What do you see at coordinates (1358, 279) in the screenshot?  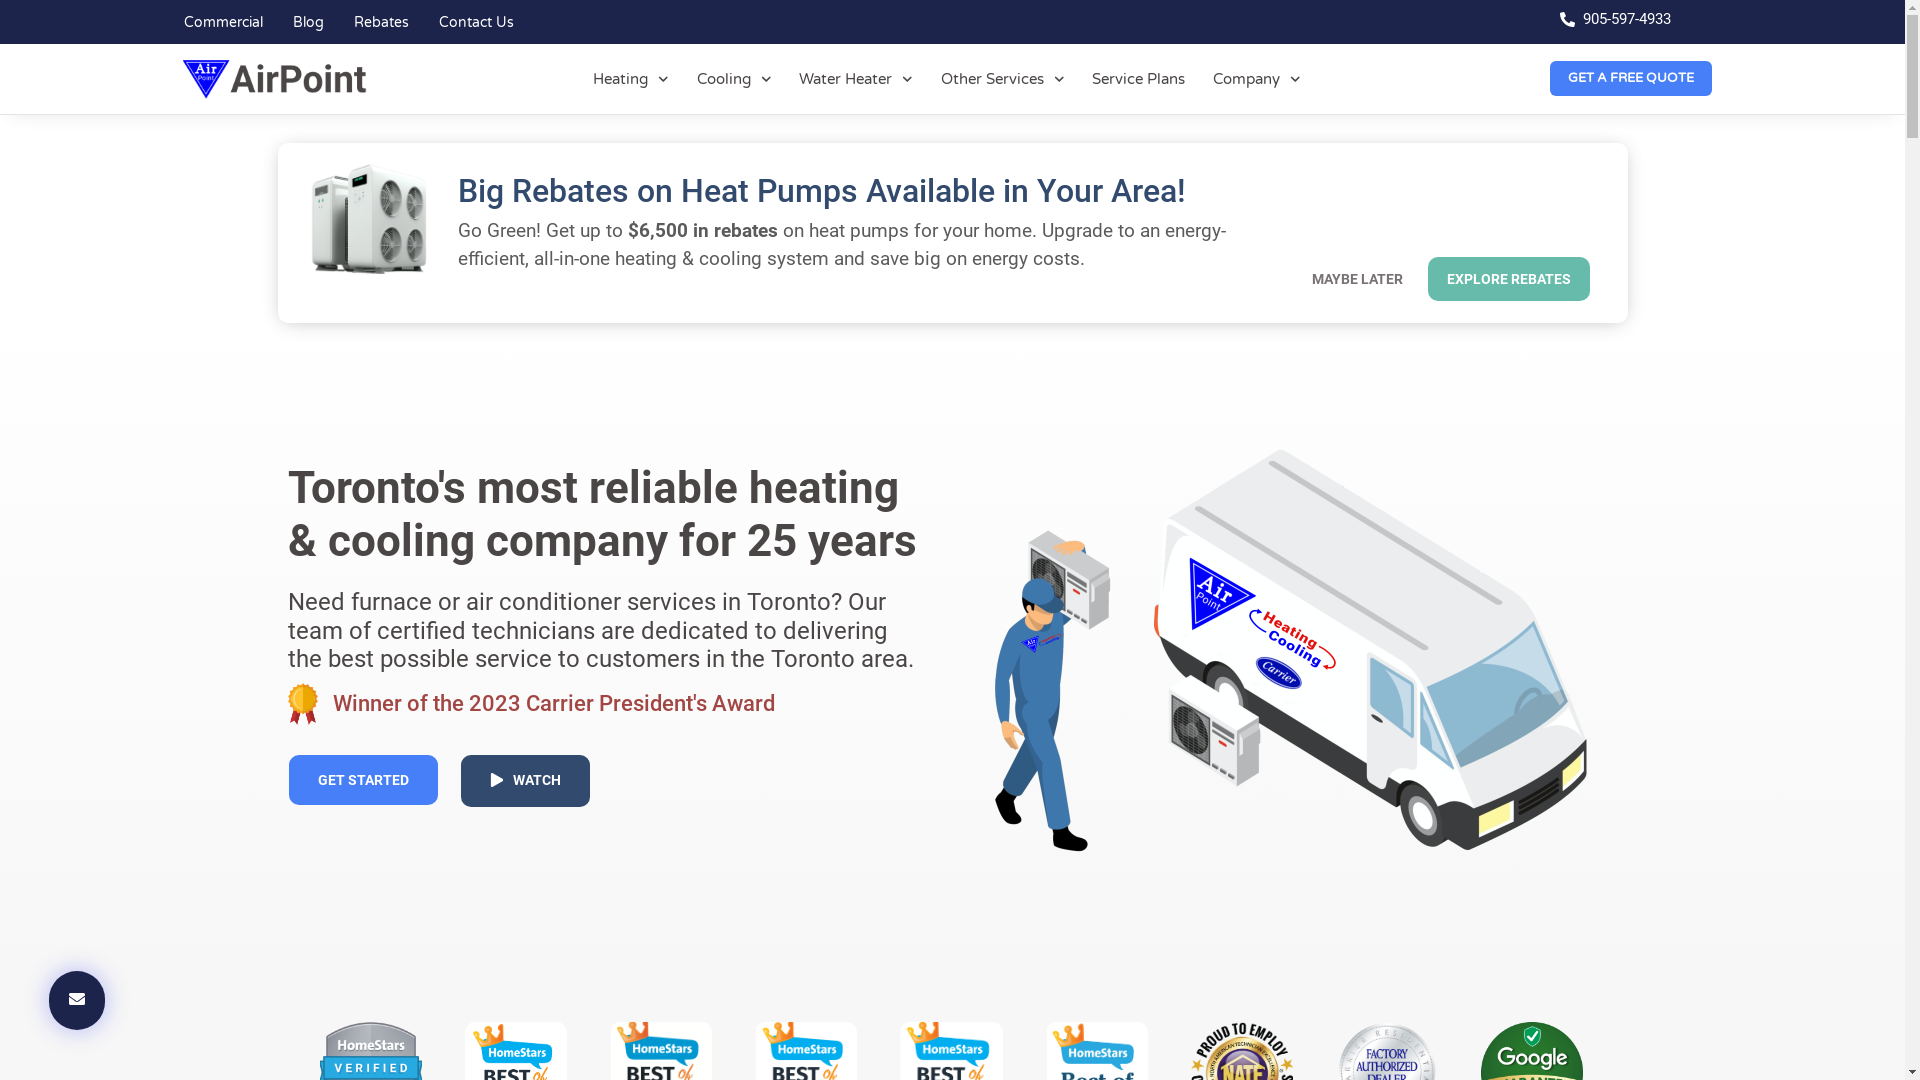 I see `MAYBE LATER` at bounding box center [1358, 279].